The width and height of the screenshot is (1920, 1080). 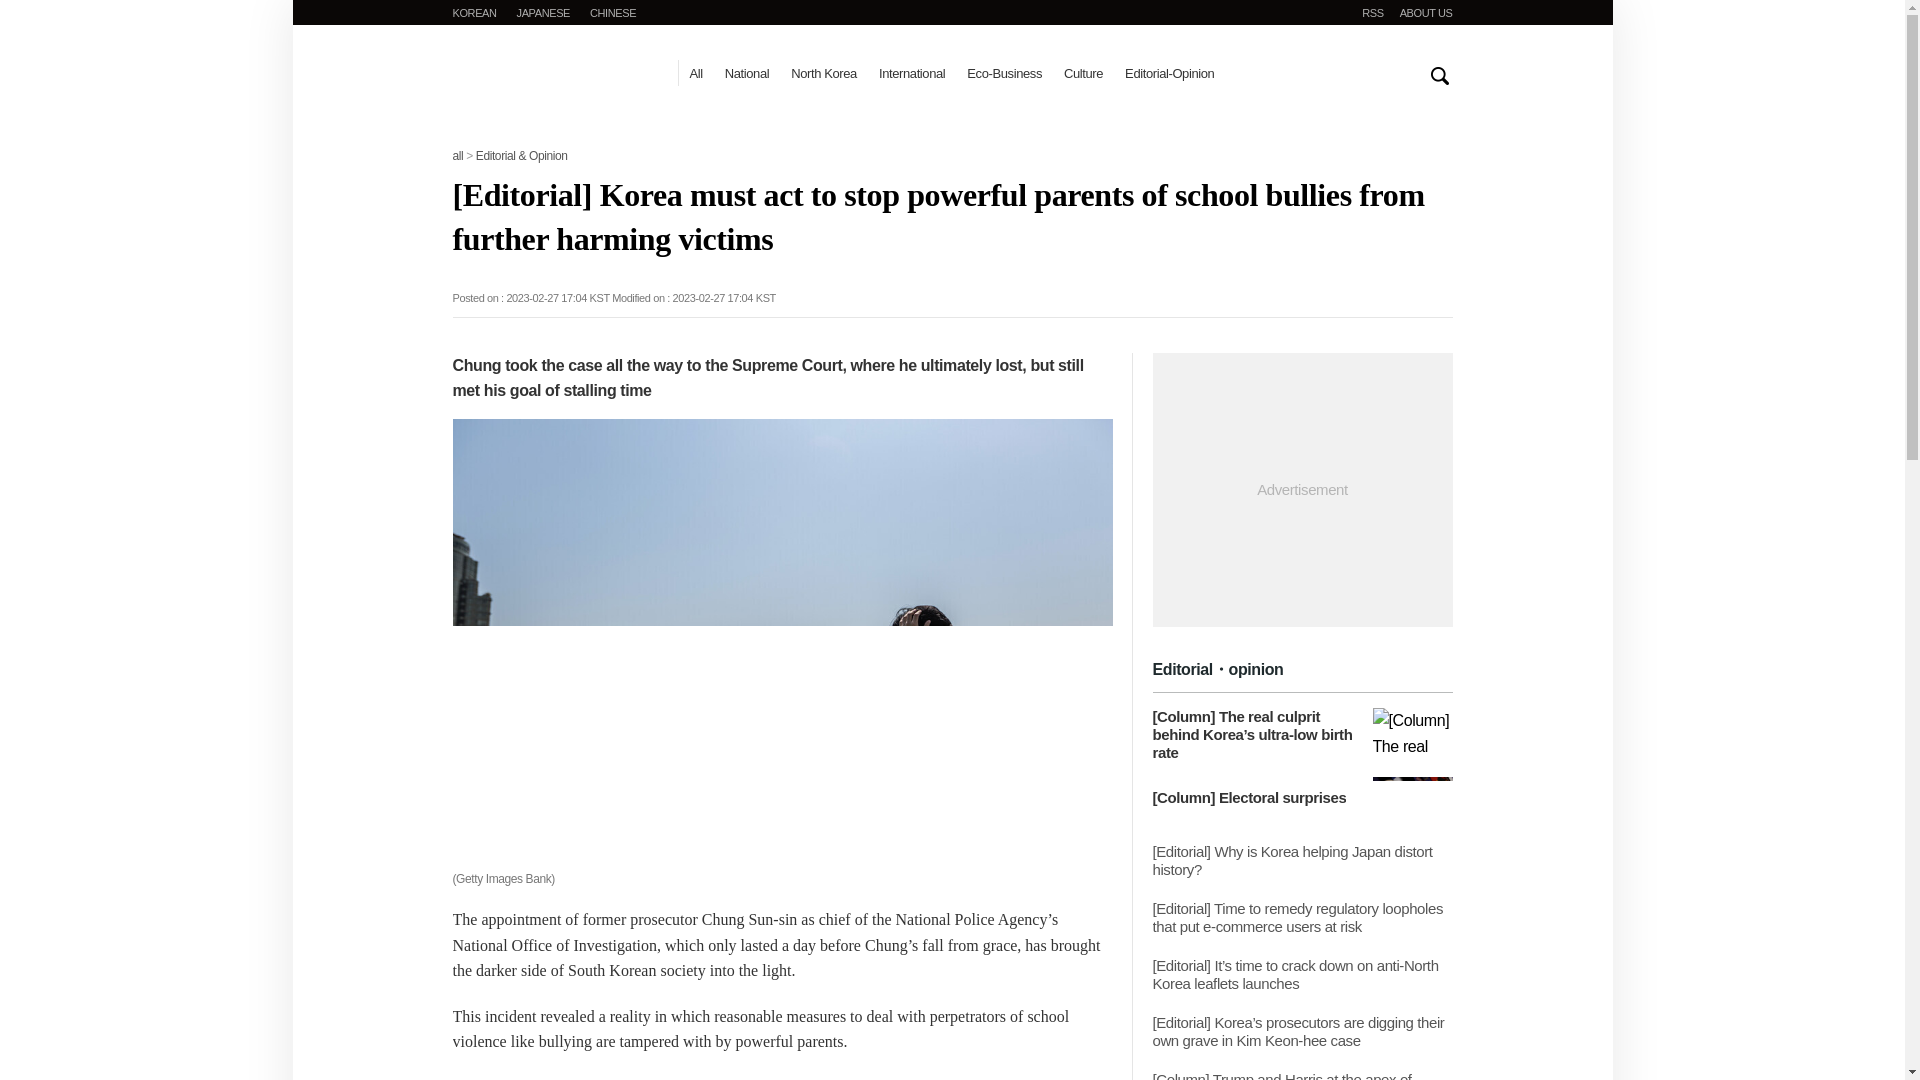 I want to click on KOREAN, so click(x=473, y=12).